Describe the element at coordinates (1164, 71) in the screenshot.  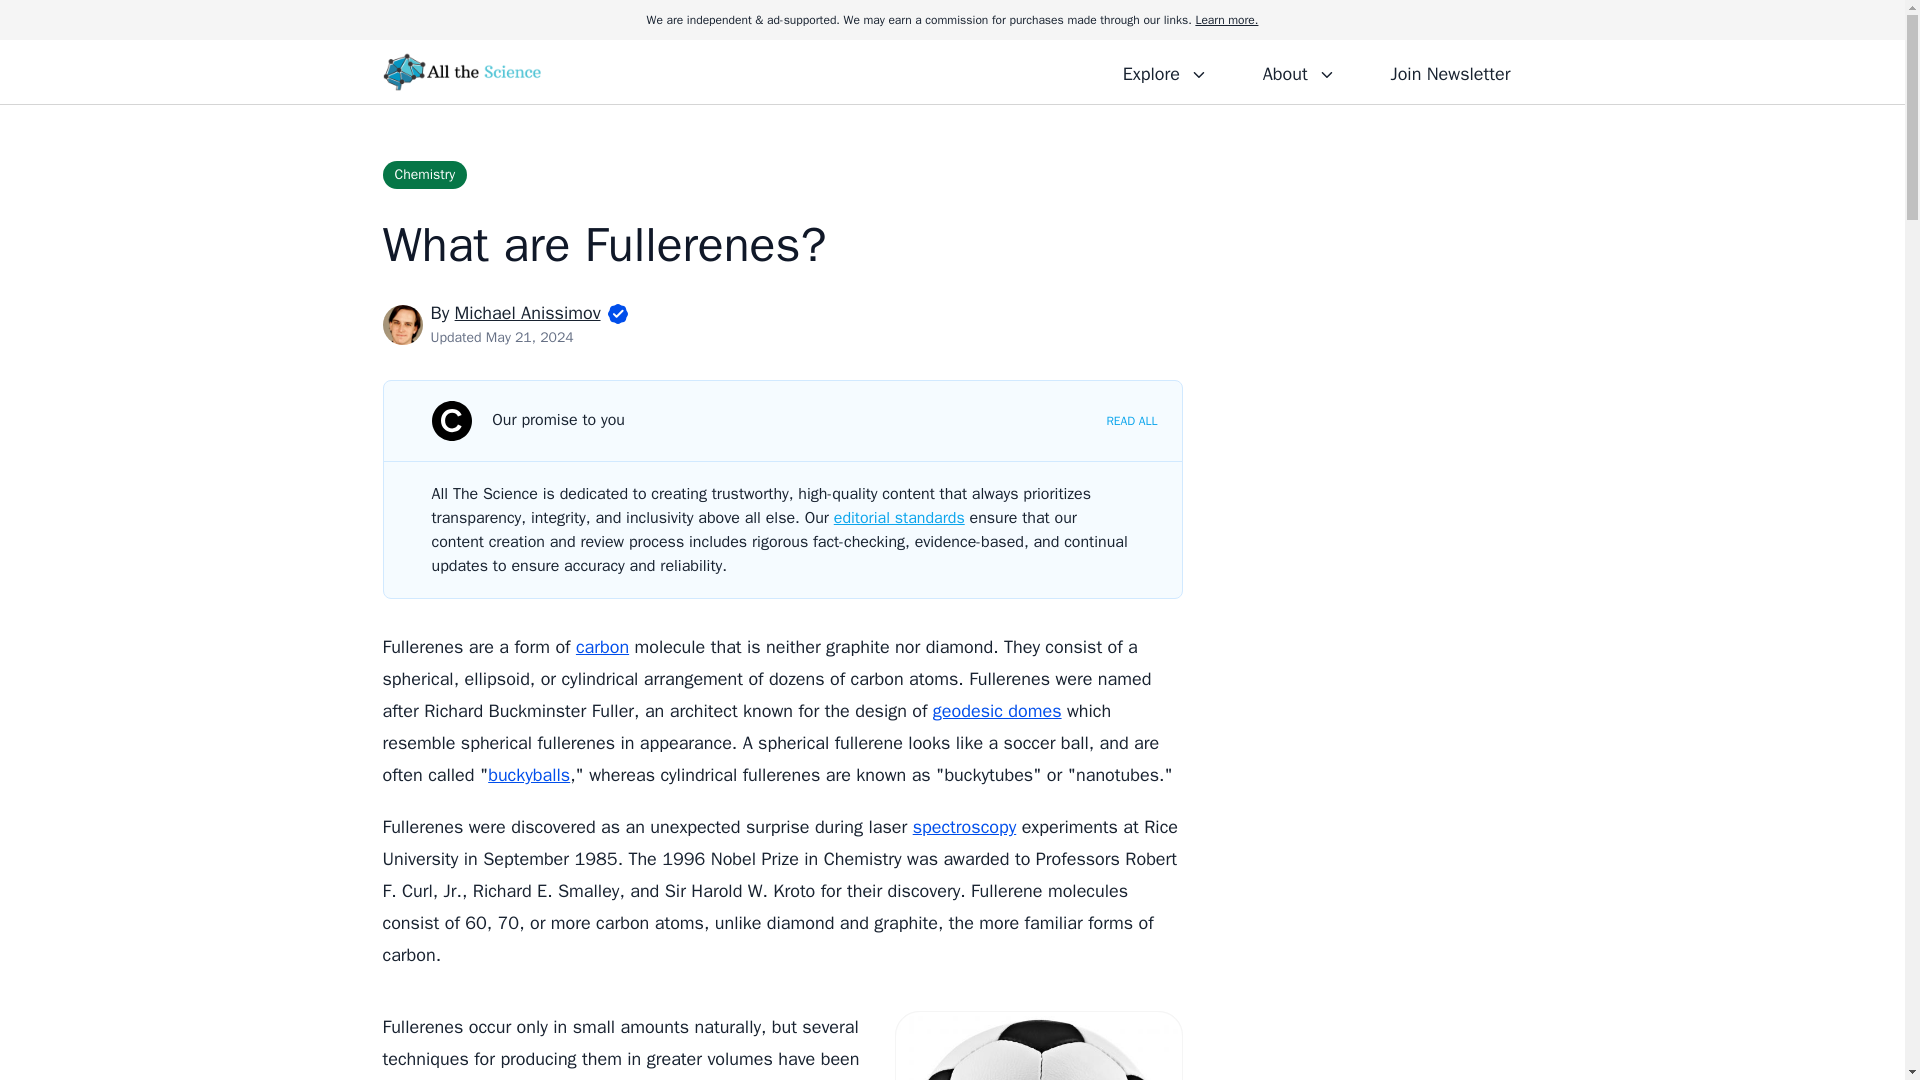
I see `Explore` at that location.